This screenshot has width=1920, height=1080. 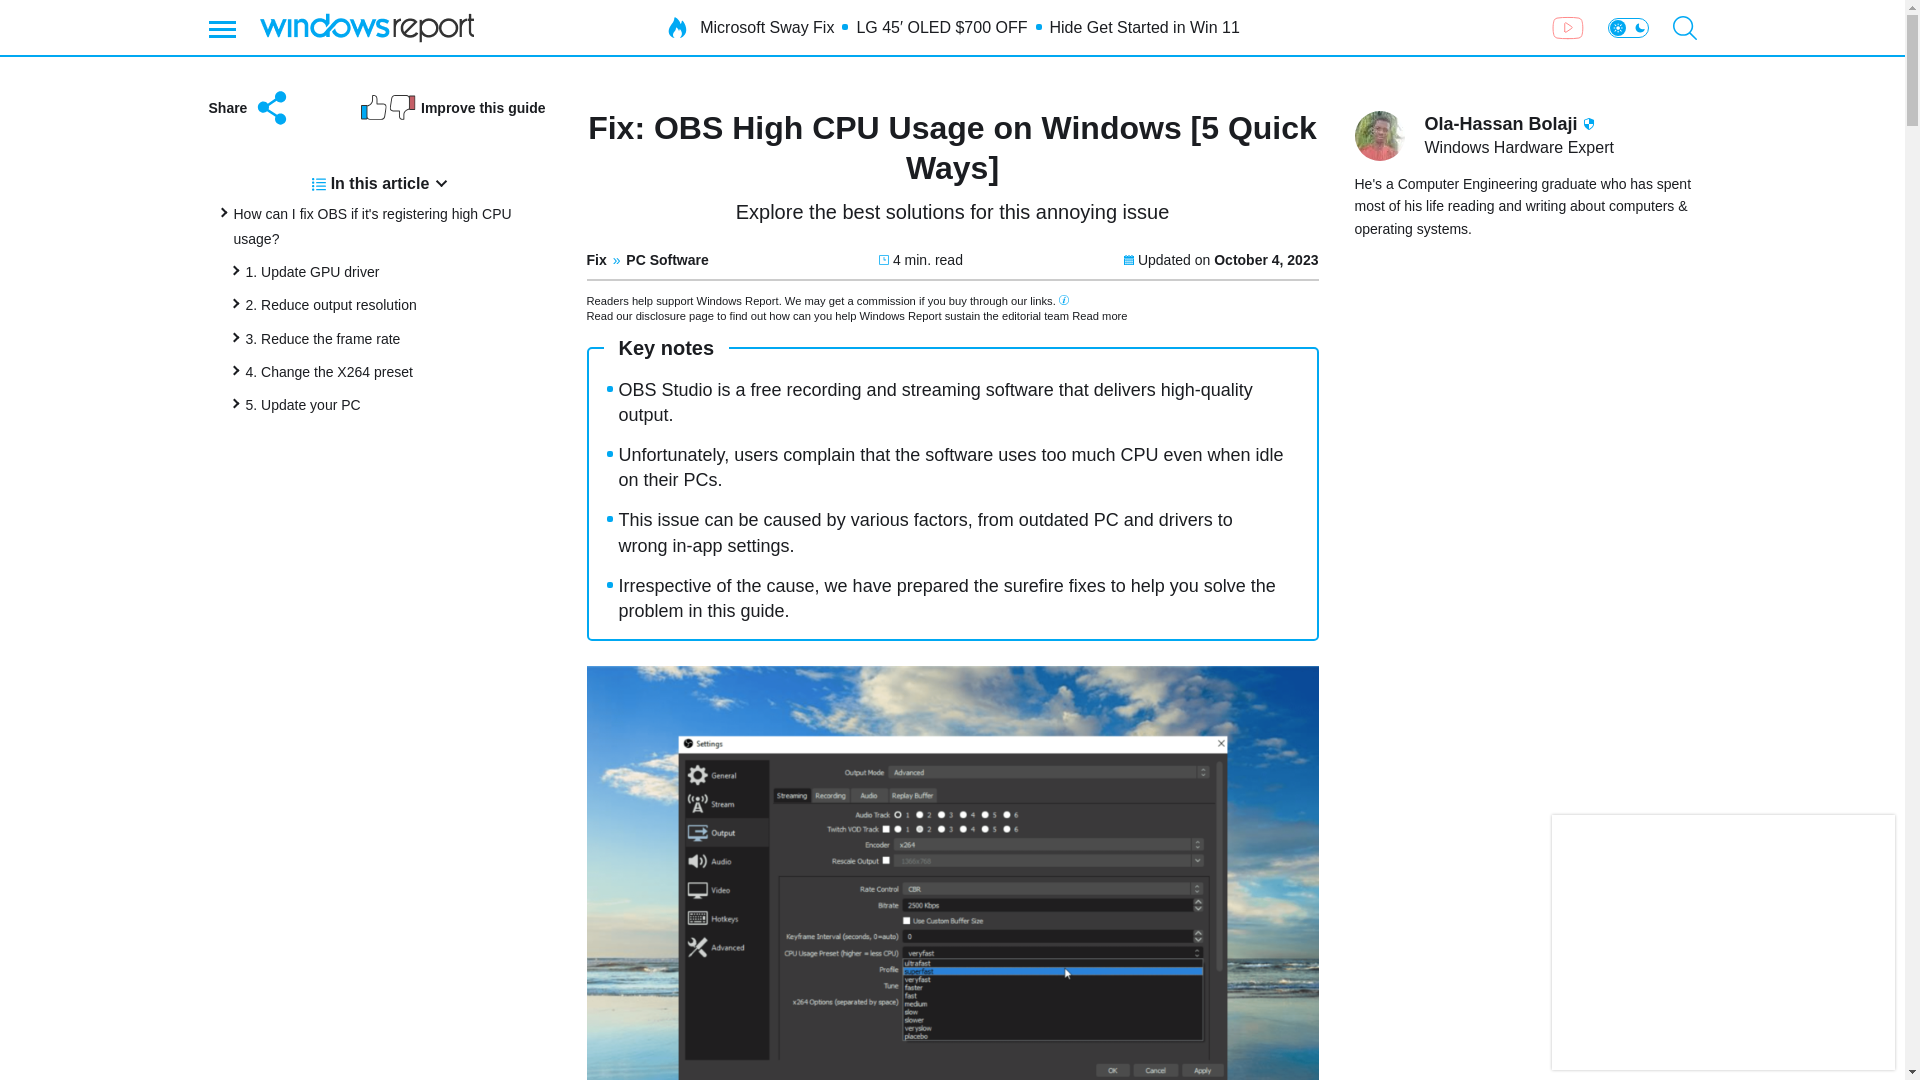 I want to click on offer, so click(x=1723, y=942).